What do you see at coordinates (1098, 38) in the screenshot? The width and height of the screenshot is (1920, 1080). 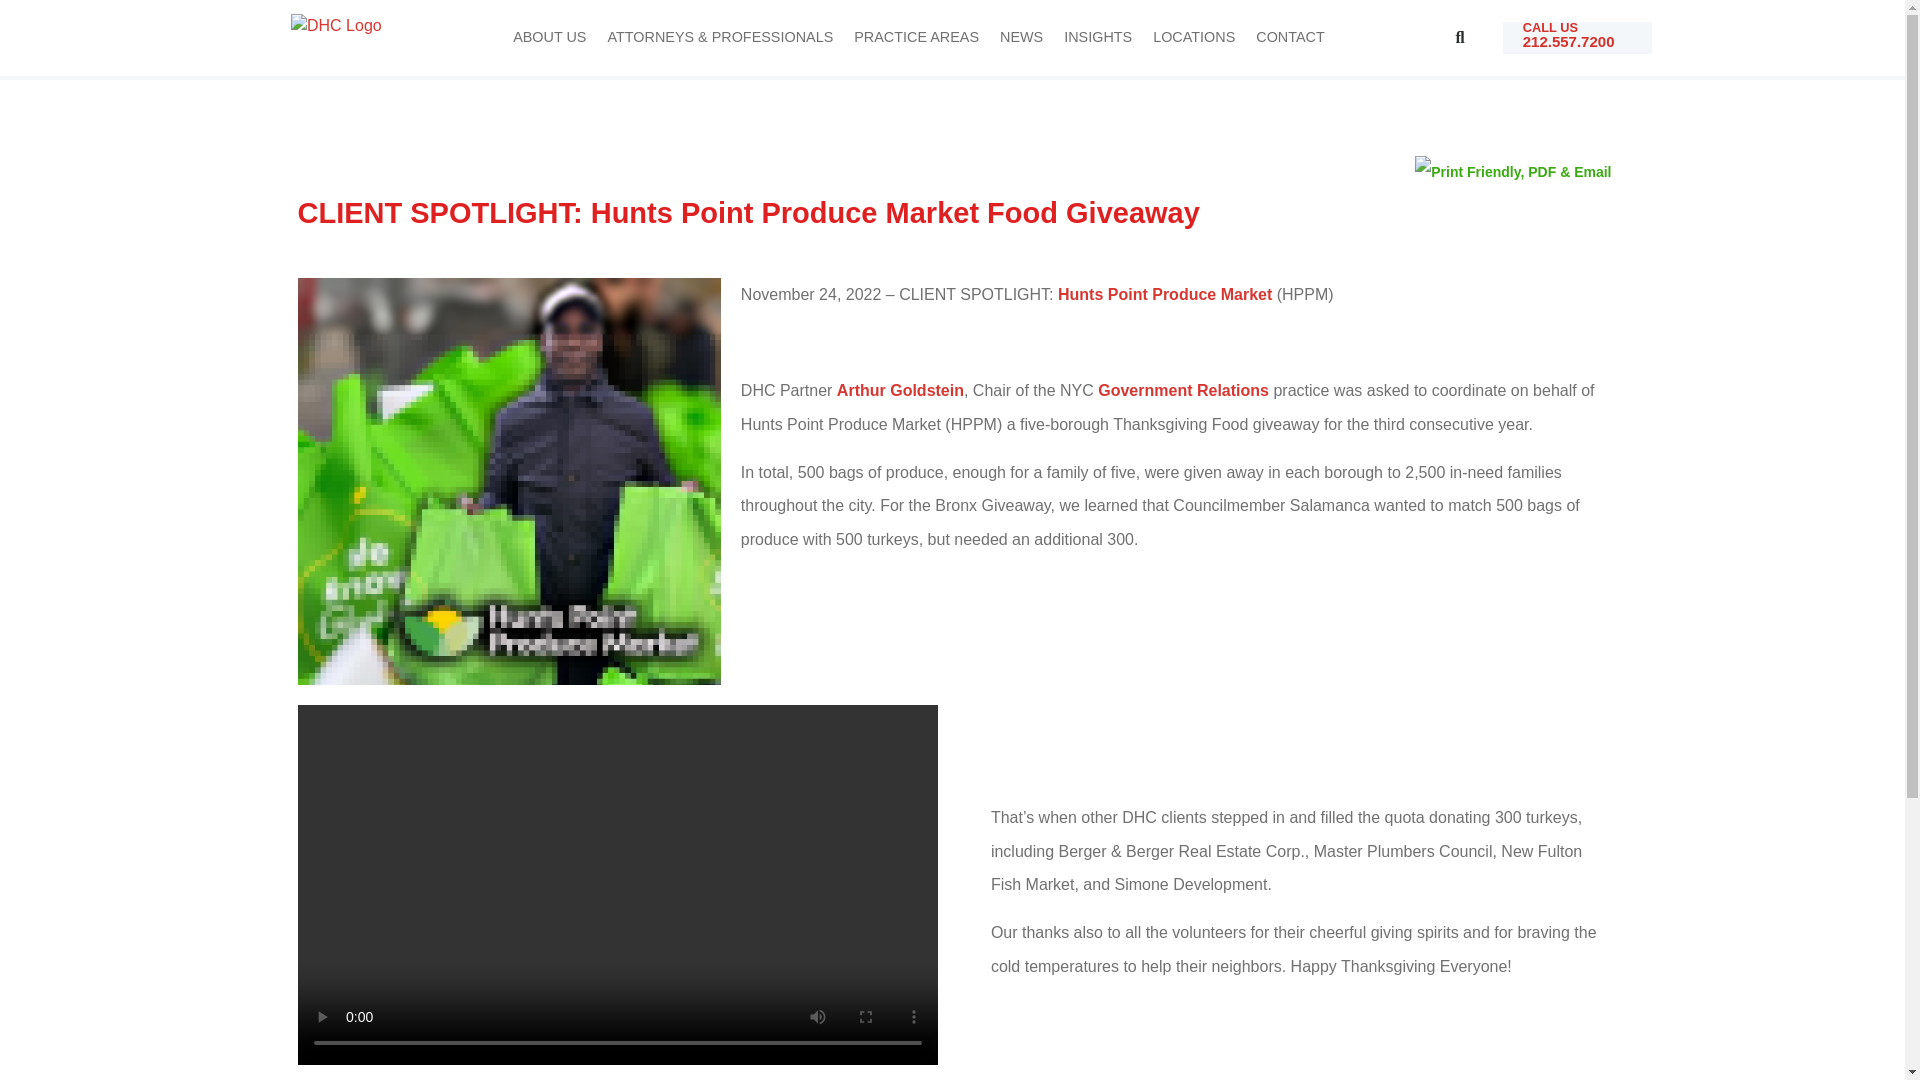 I see `INSIGHTS` at bounding box center [1098, 38].